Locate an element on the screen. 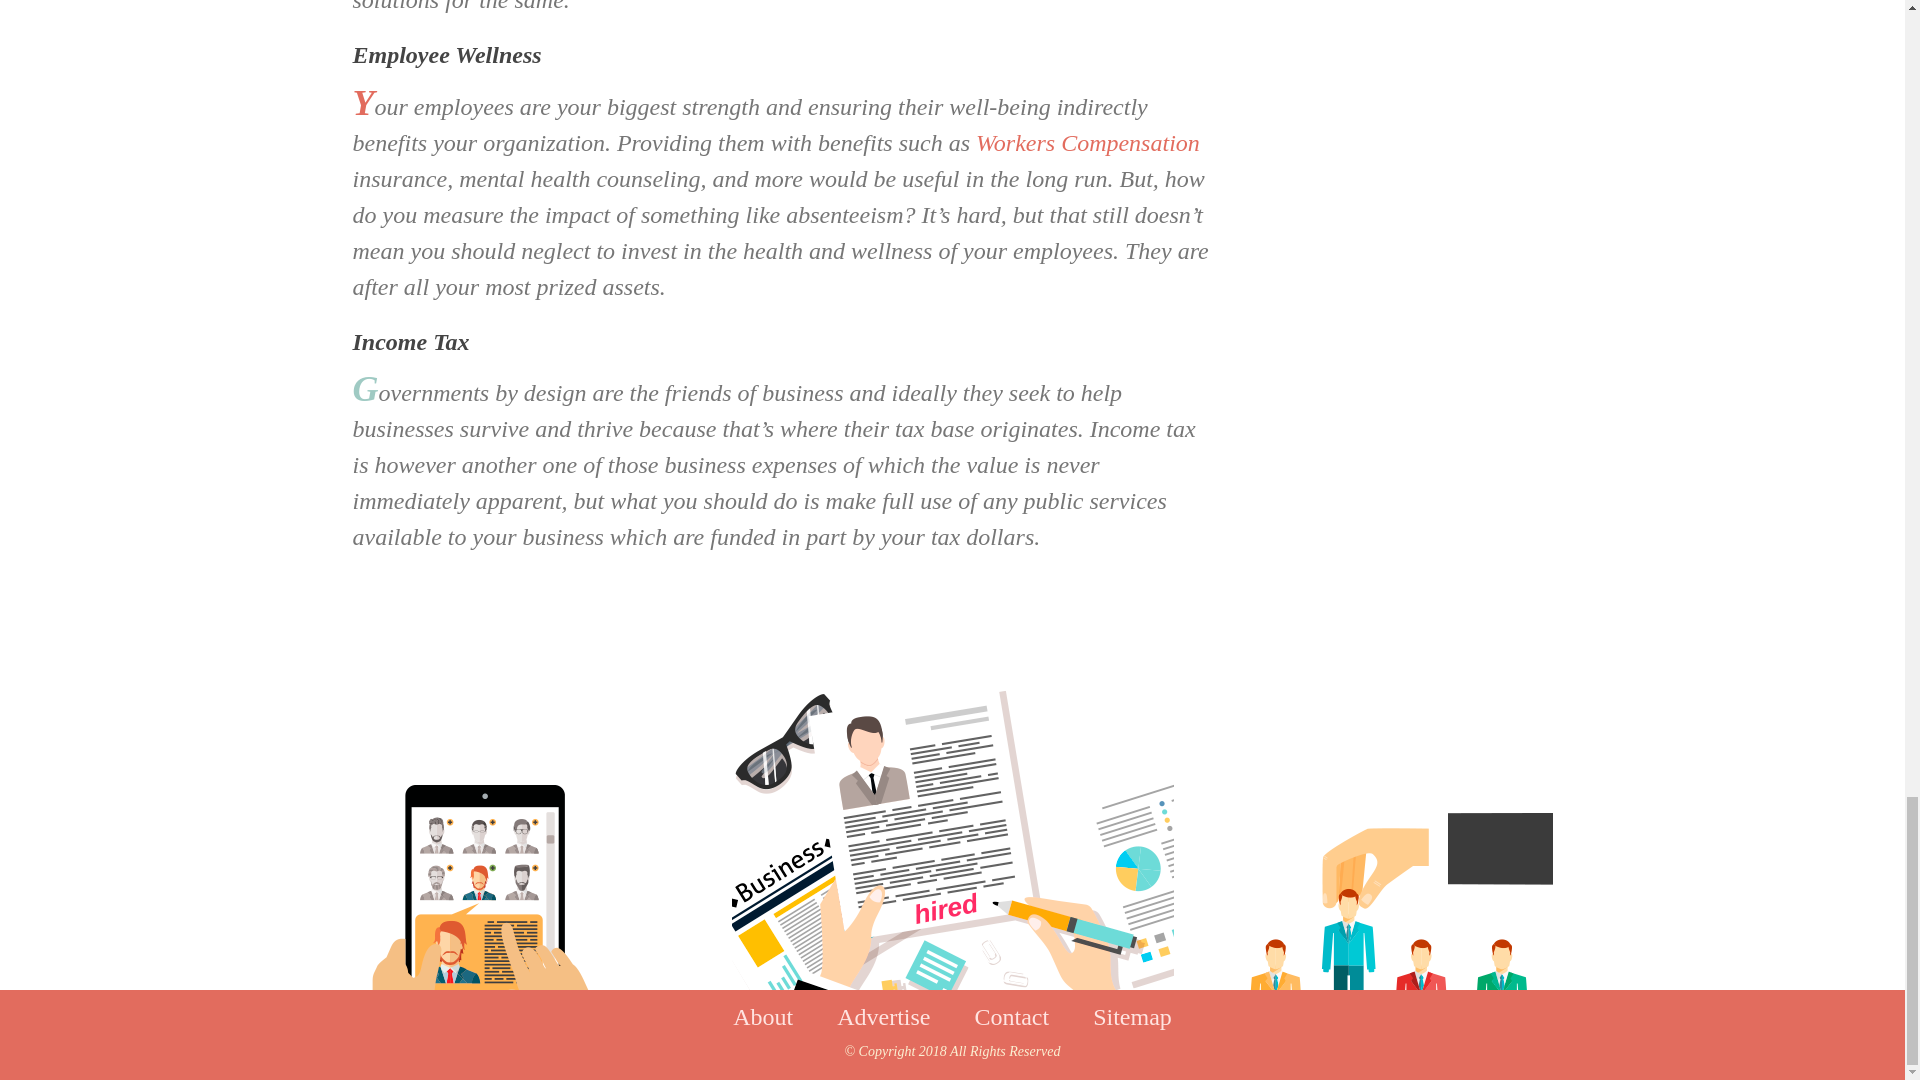  About is located at coordinates (762, 1017).